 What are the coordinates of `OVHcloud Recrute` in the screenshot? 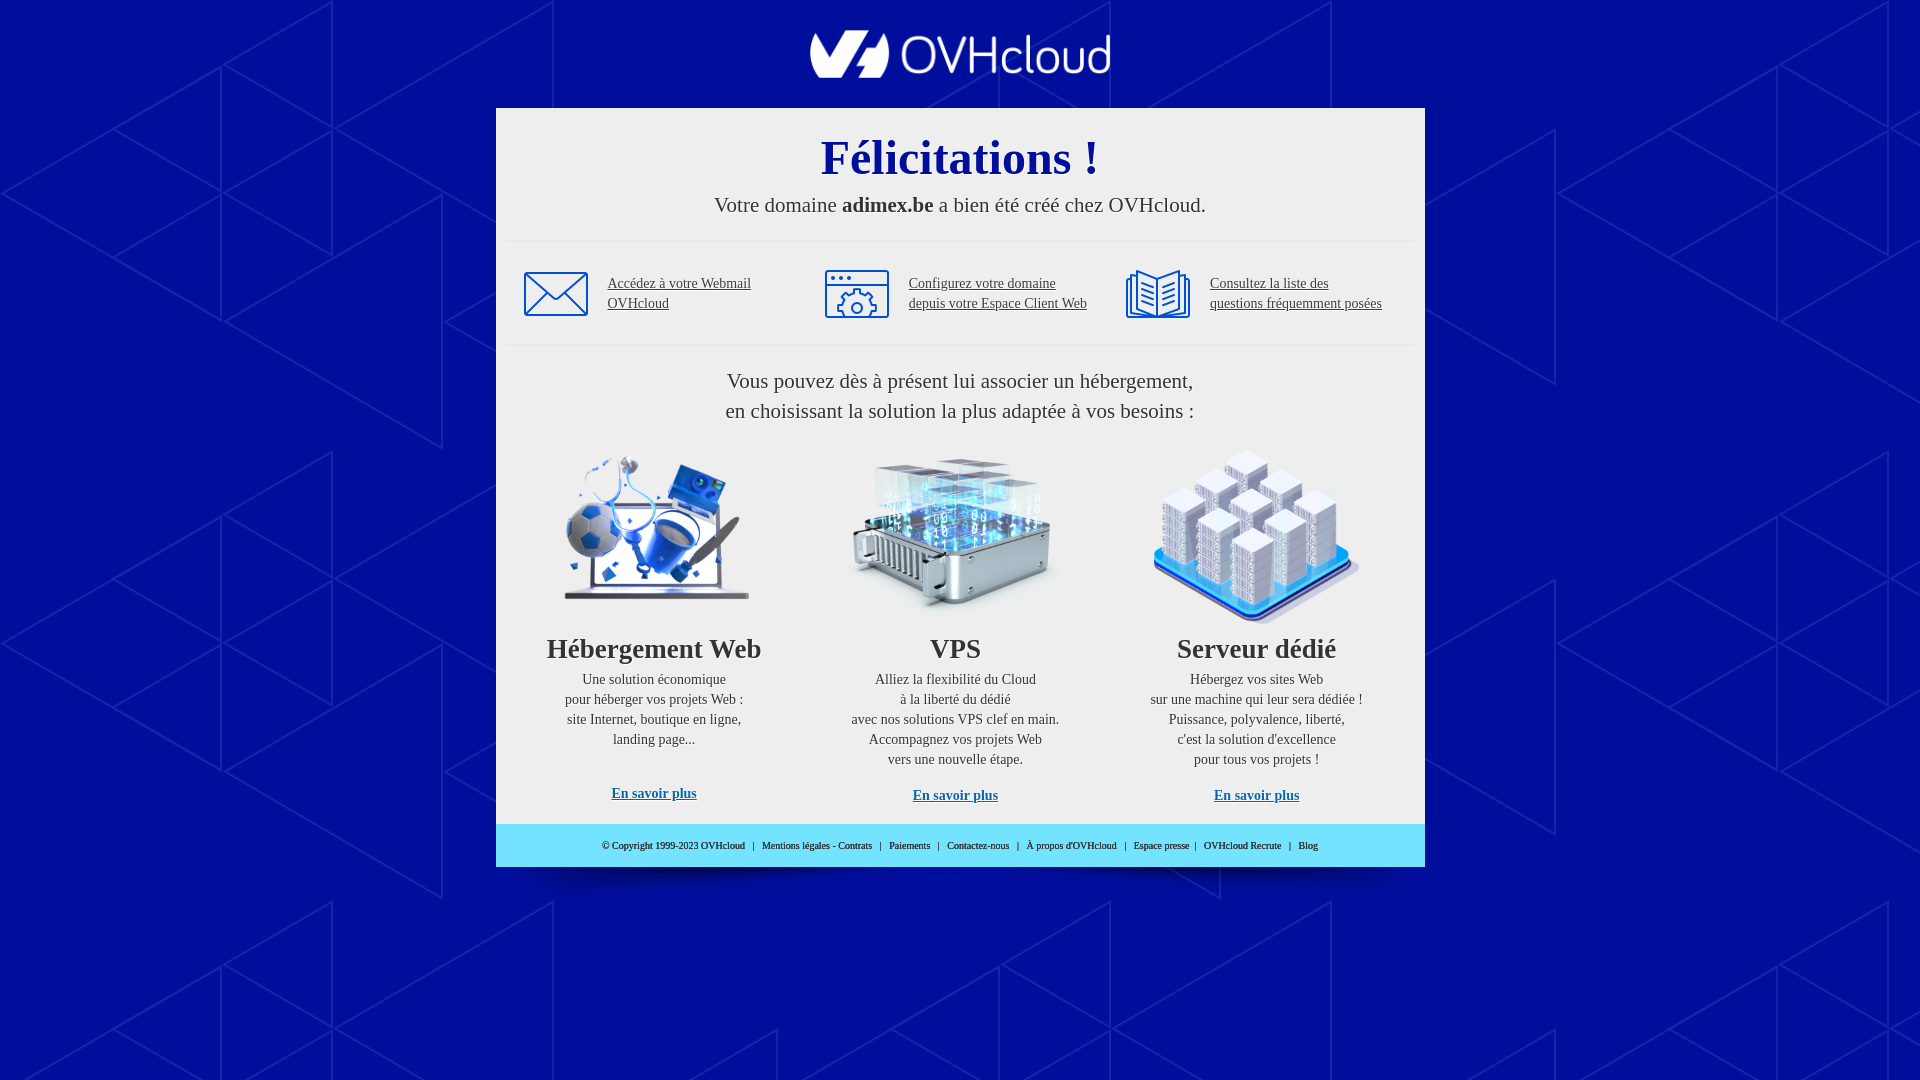 It's located at (1242, 846).